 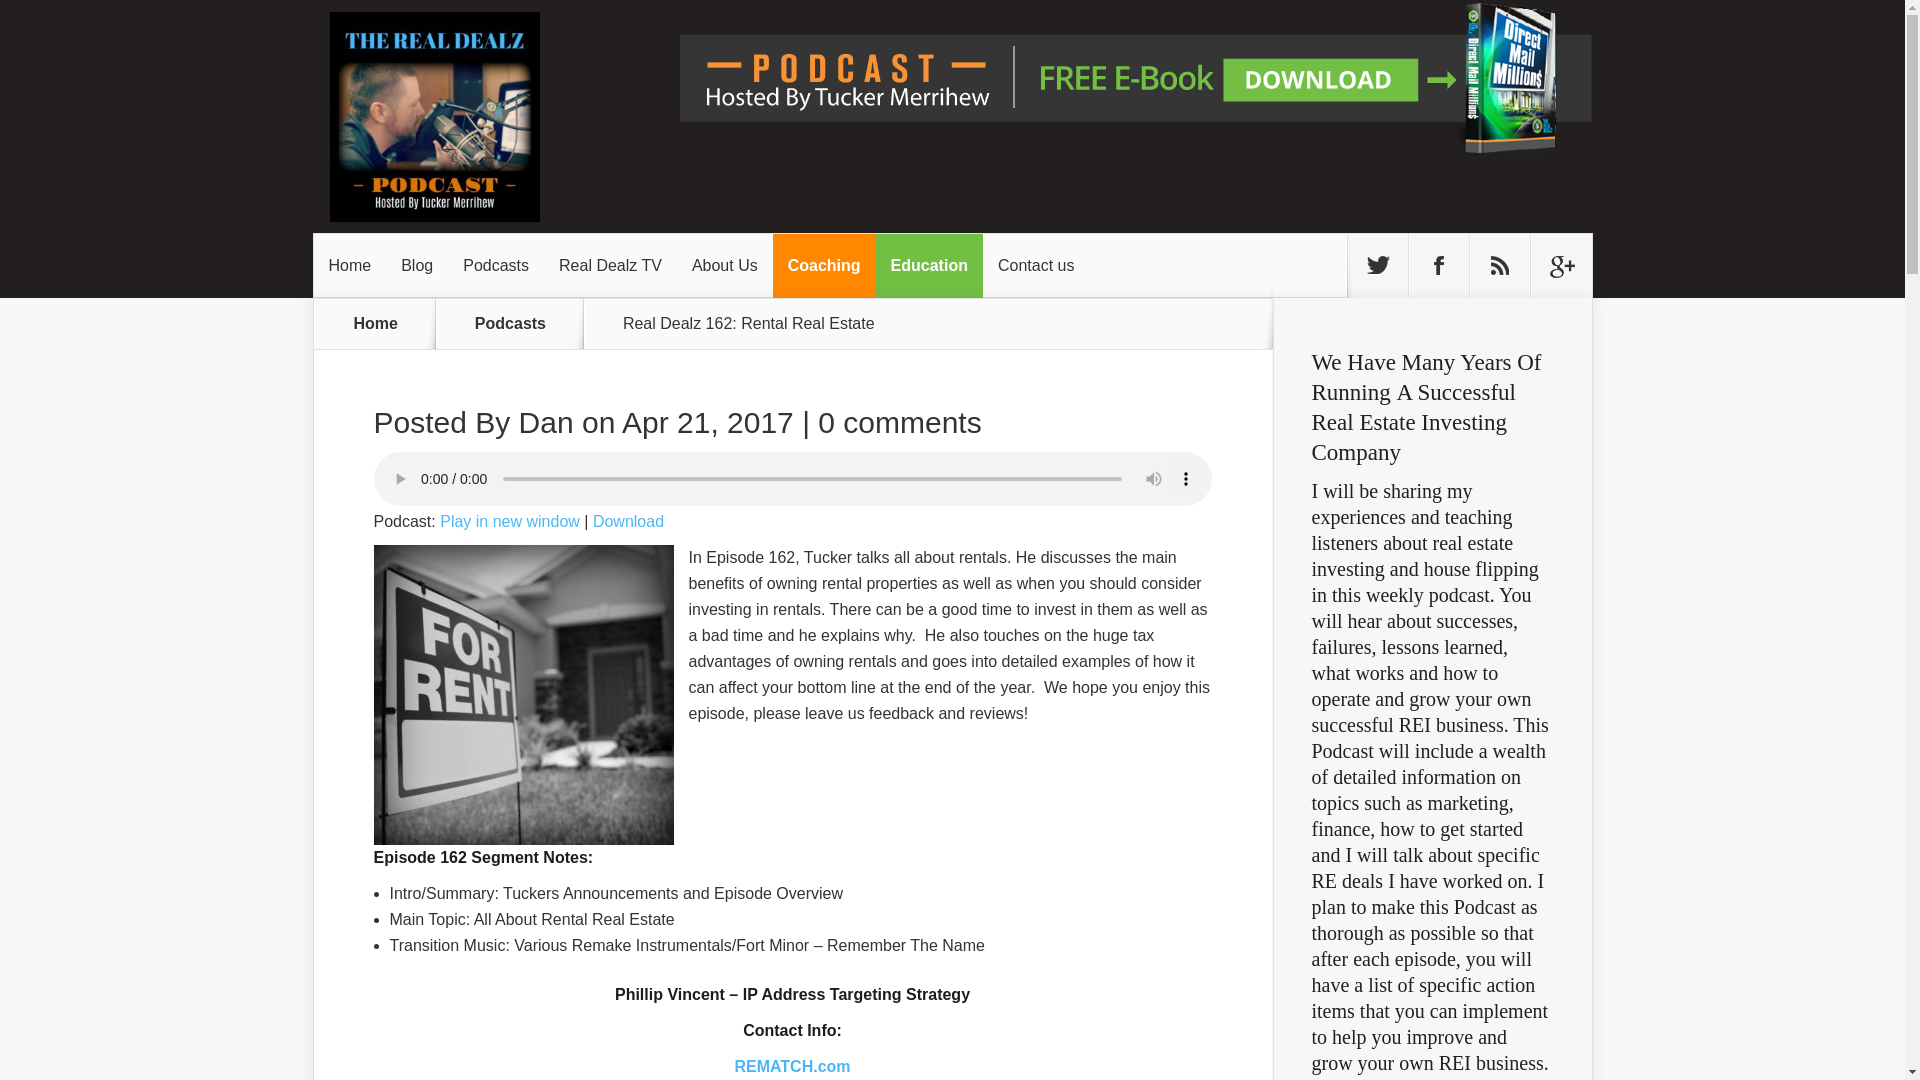 I want to click on Subscribe To Rss Feed, so click(x=1500, y=266).